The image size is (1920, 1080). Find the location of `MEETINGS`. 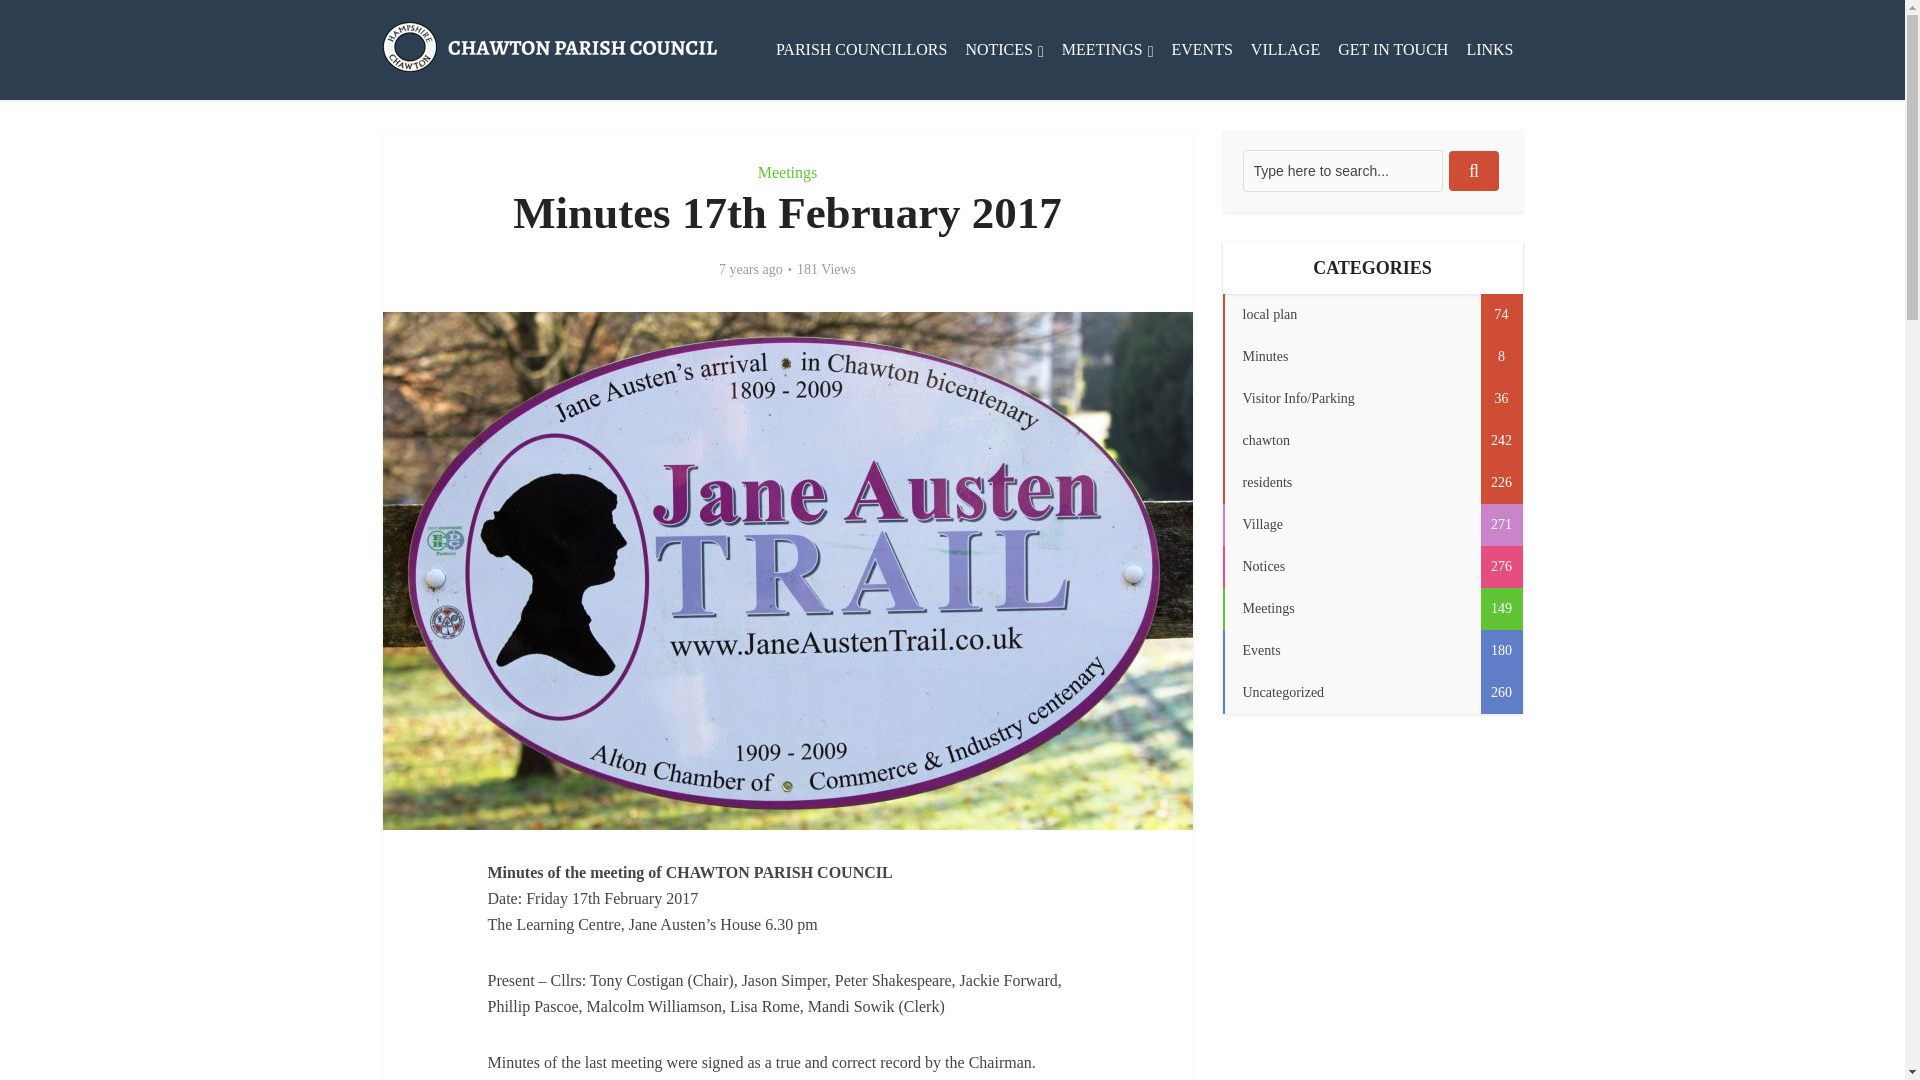

MEETINGS is located at coordinates (1108, 50).